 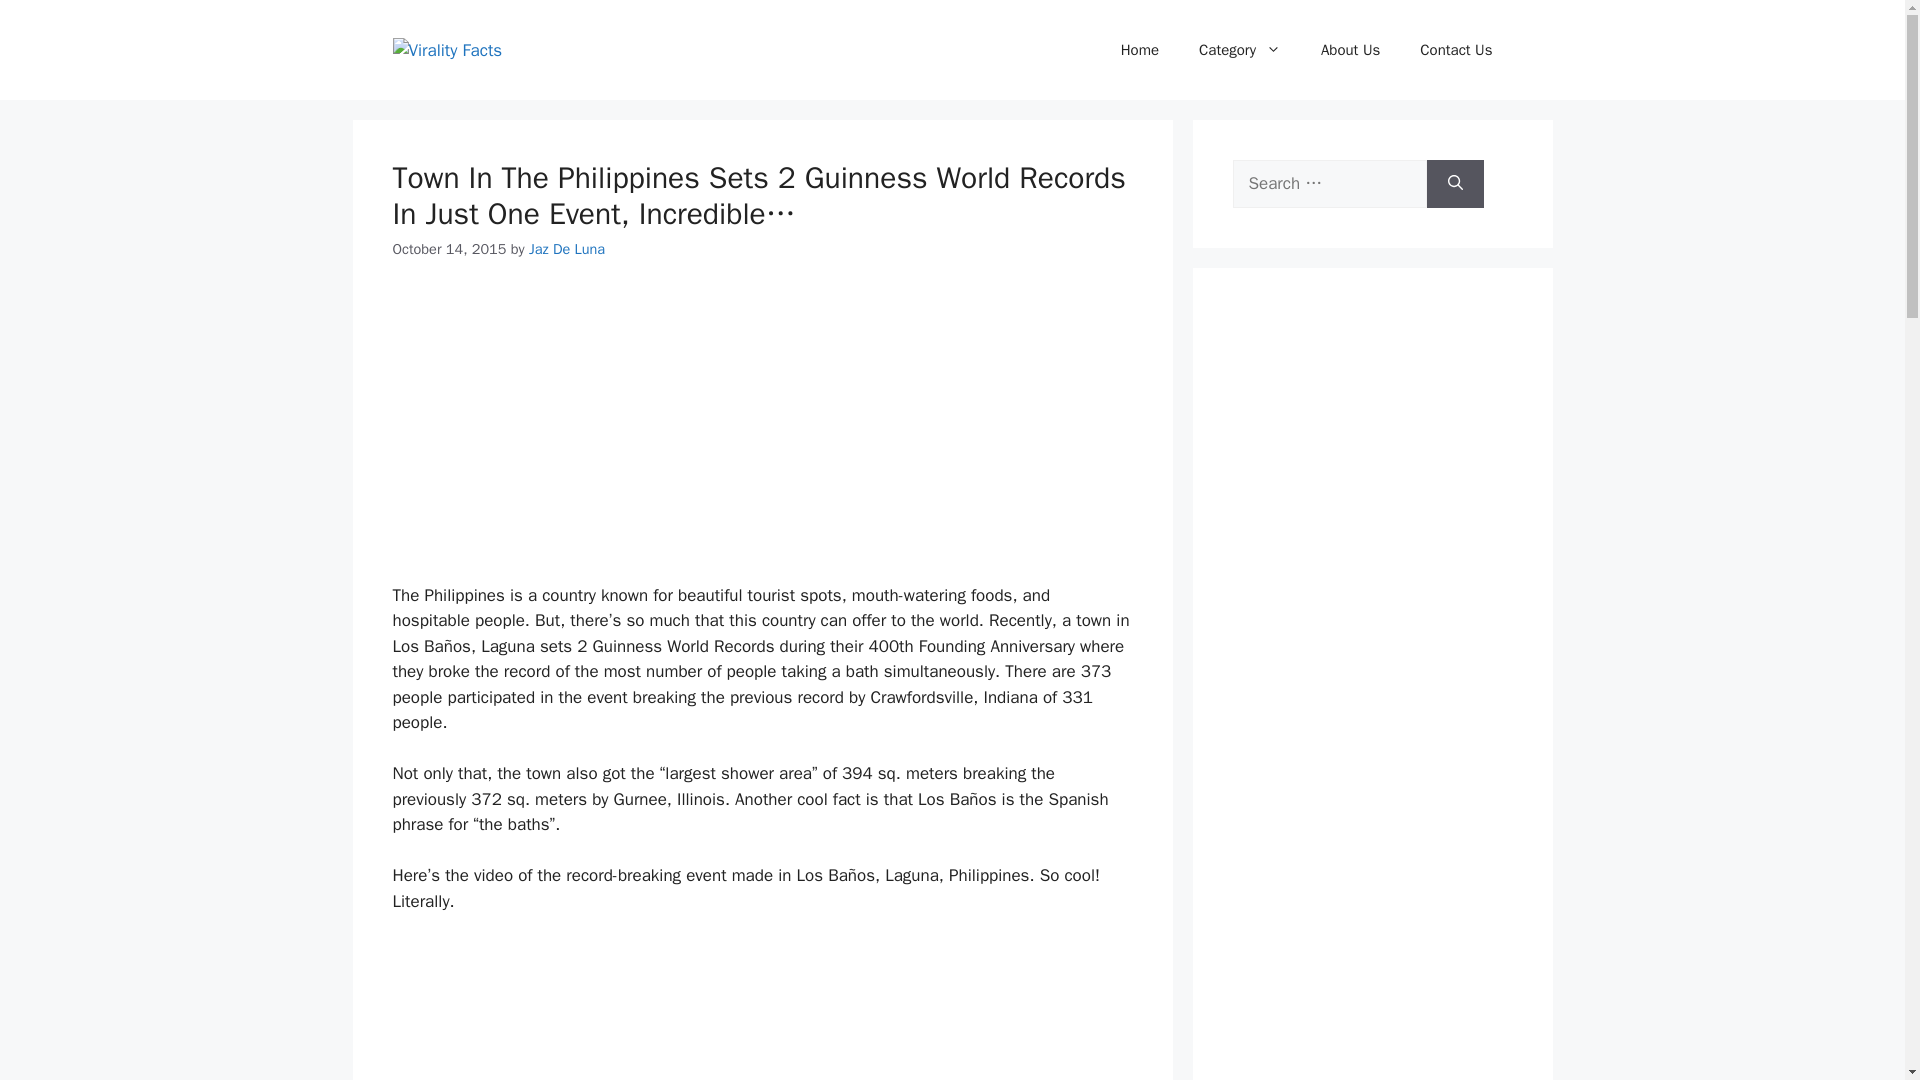 What do you see at coordinates (1329, 184) in the screenshot?
I see `Search for:` at bounding box center [1329, 184].